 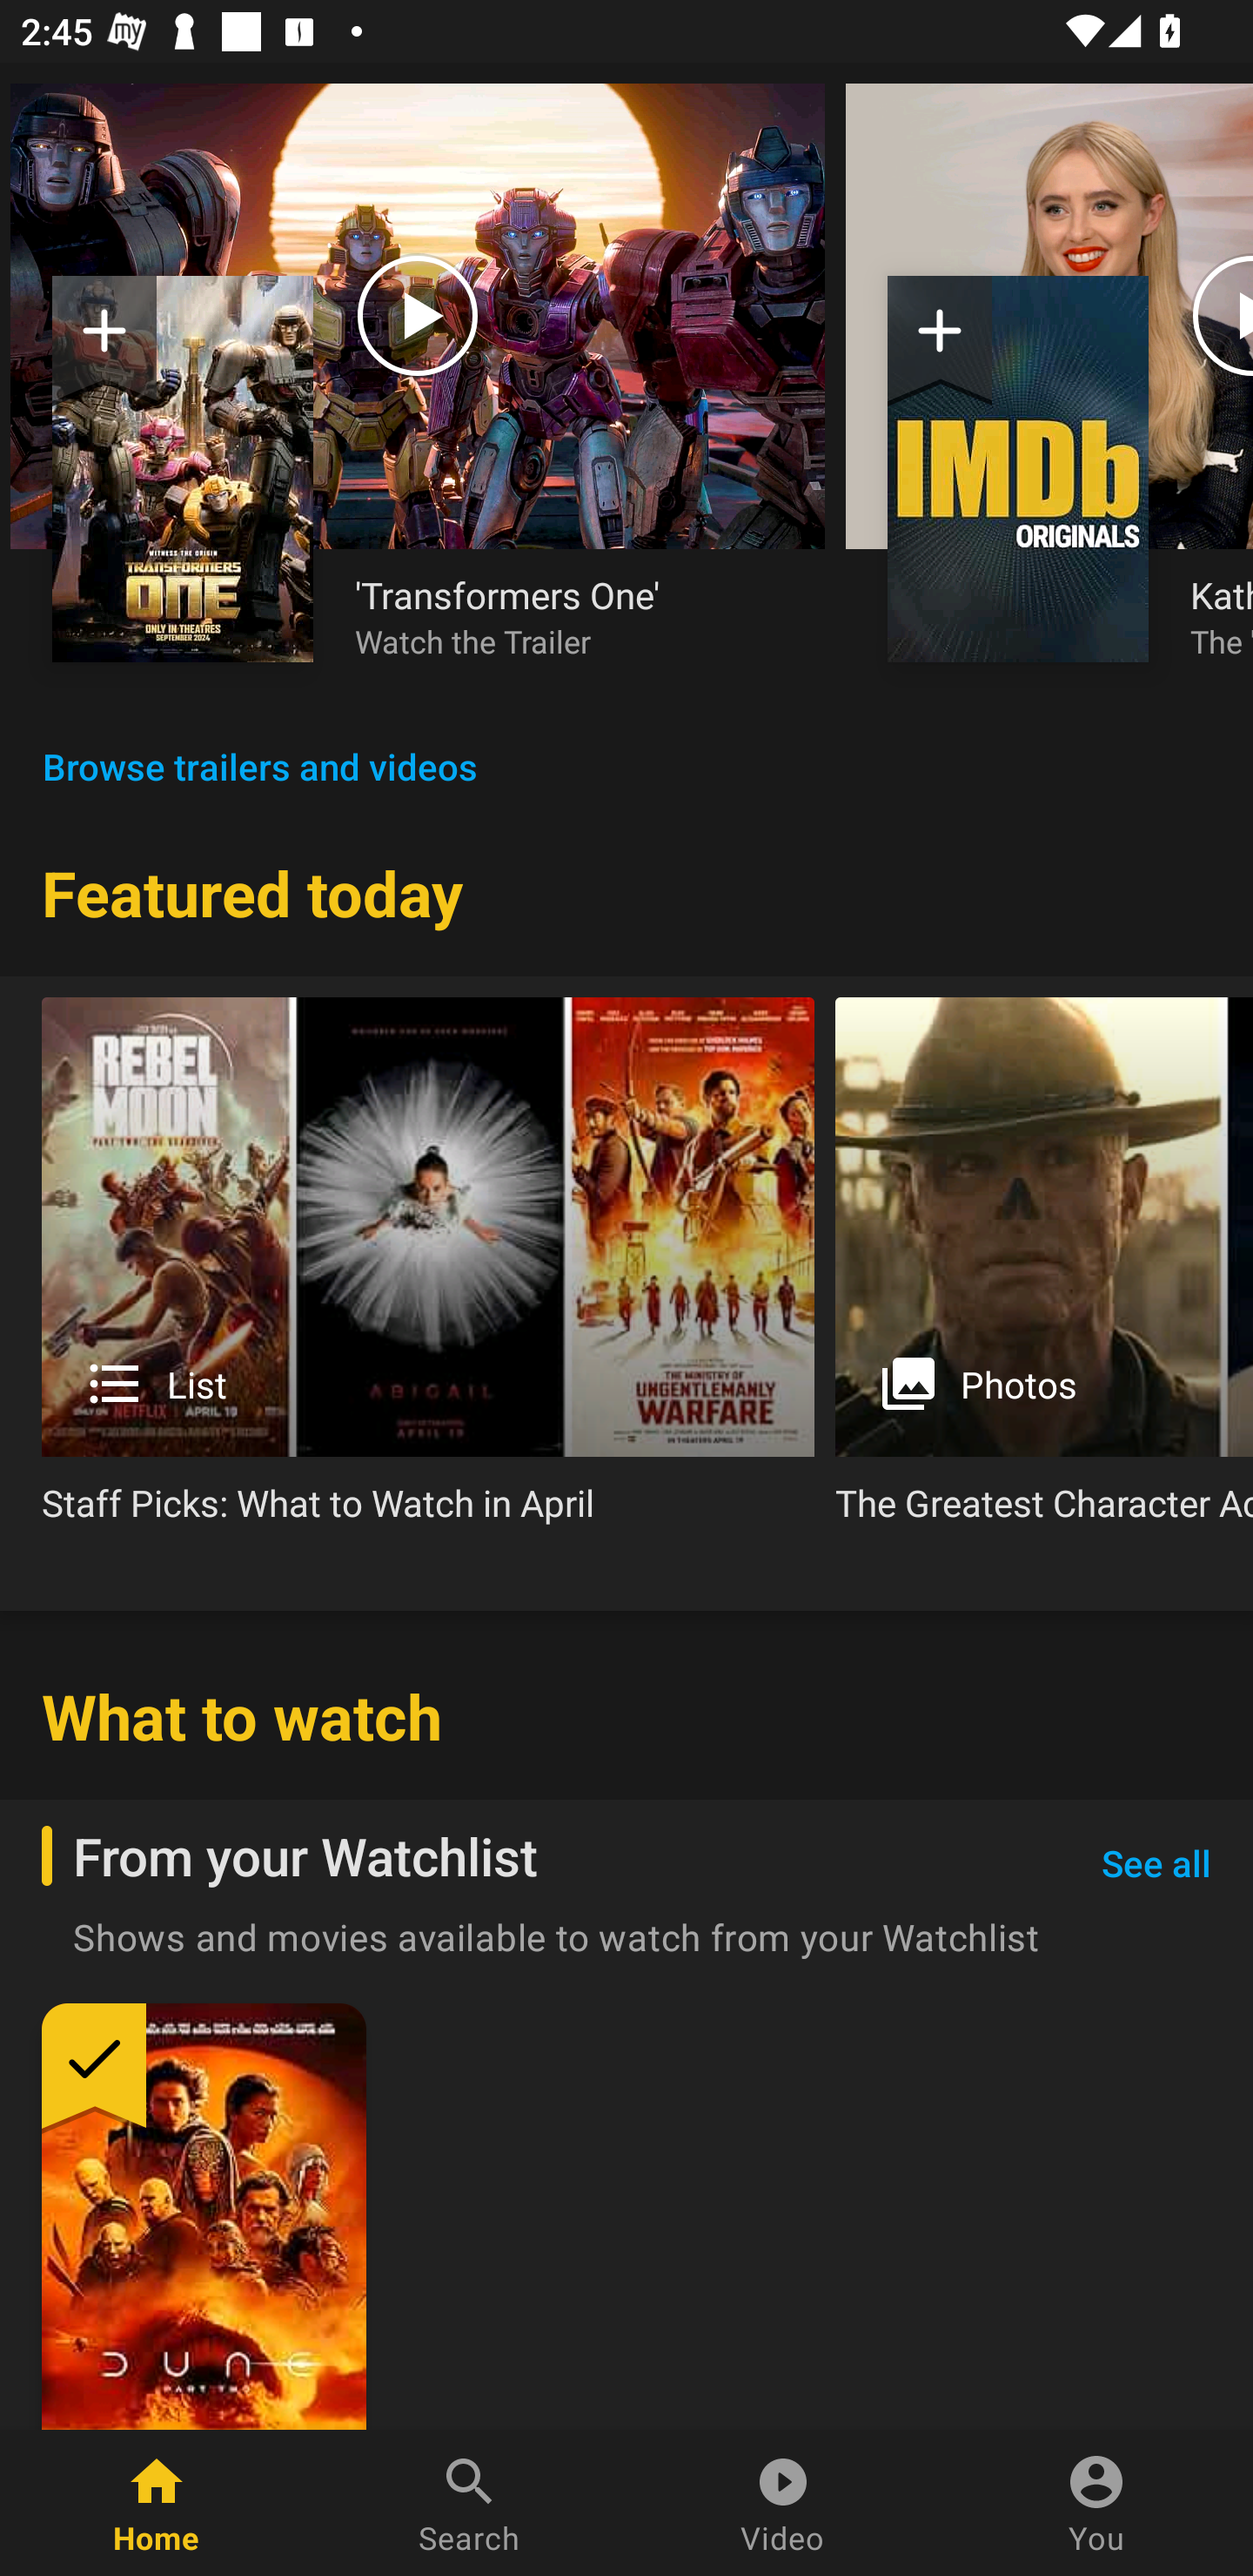 What do you see at coordinates (428, 1272) in the screenshot?
I see `List Staff Picks: What to Watch in April` at bounding box center [428, 1272].